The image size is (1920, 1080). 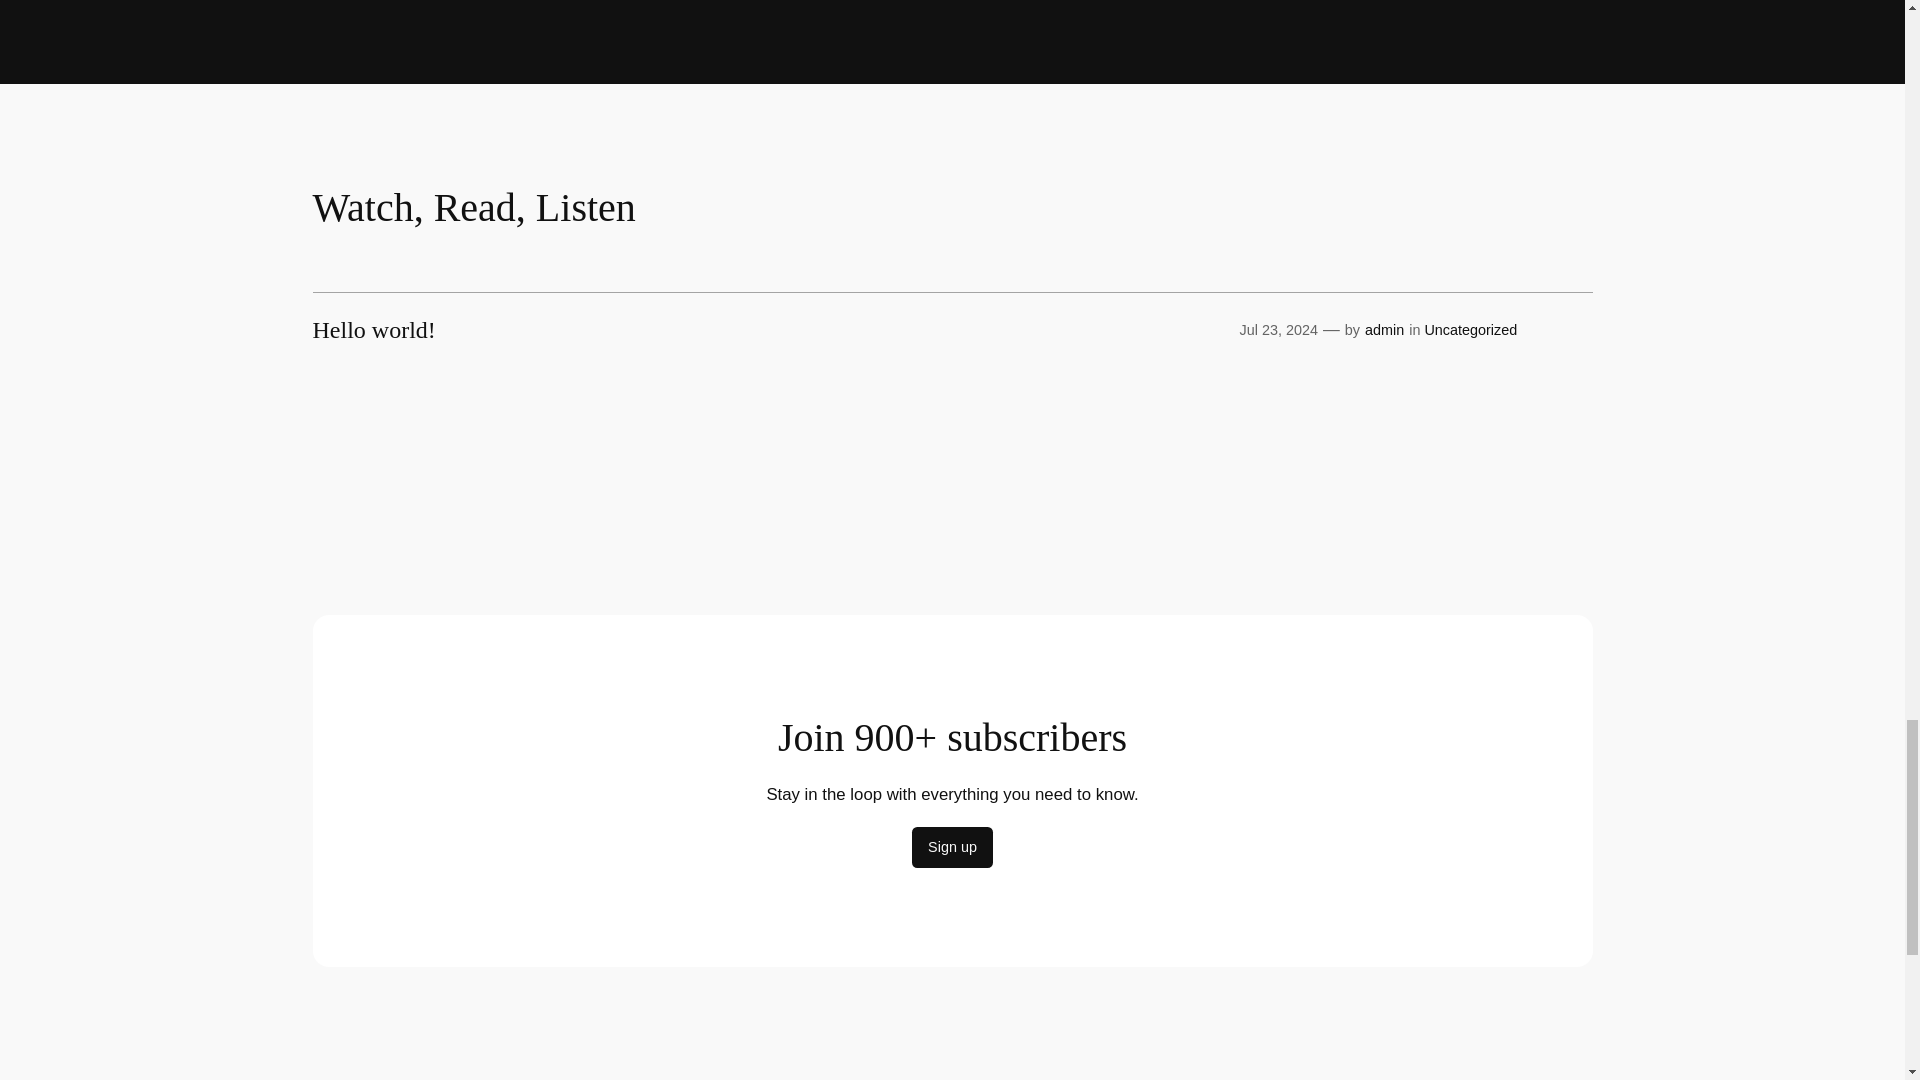 What do you see at coordinates (1278, 330) in the screenshot?
I see `Jul 23, 2024` at bounding box center [1278, 330].